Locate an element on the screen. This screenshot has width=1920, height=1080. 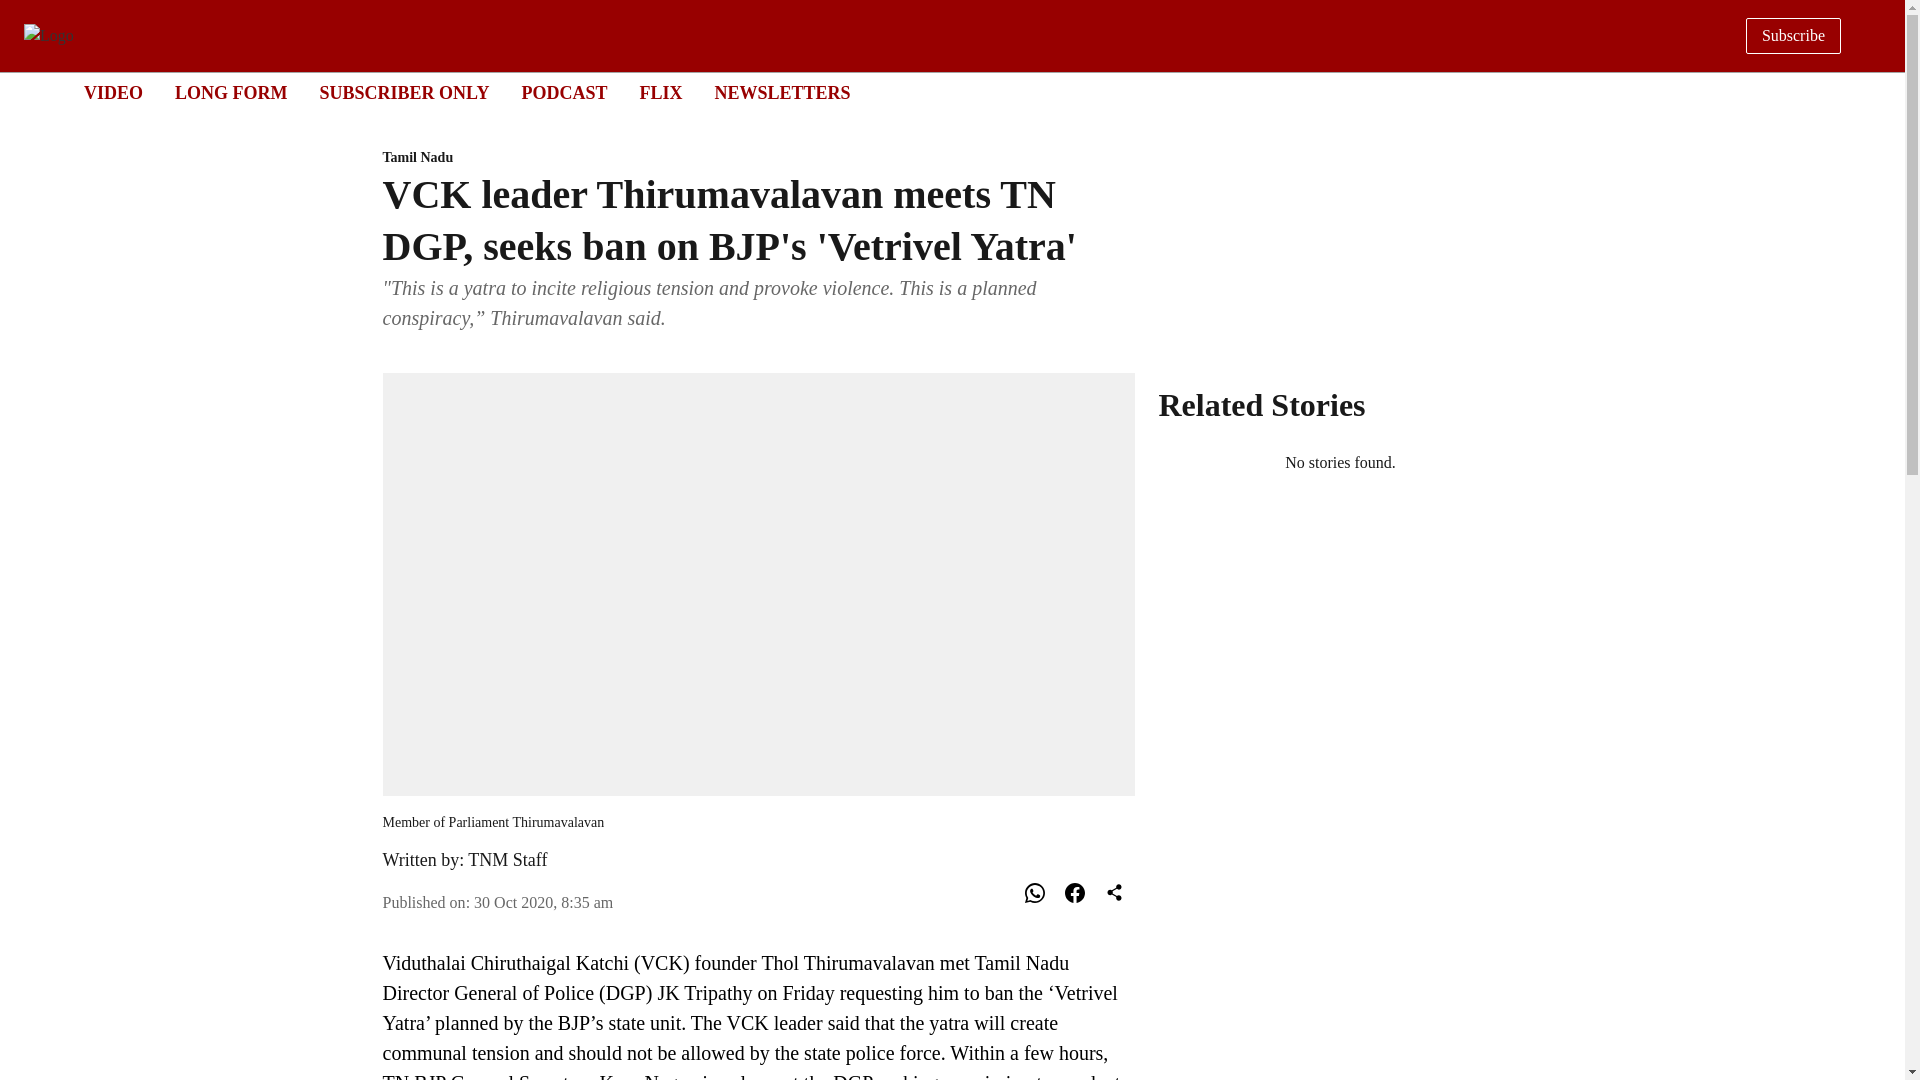
VIDEO is located at coordinates (113, 92).